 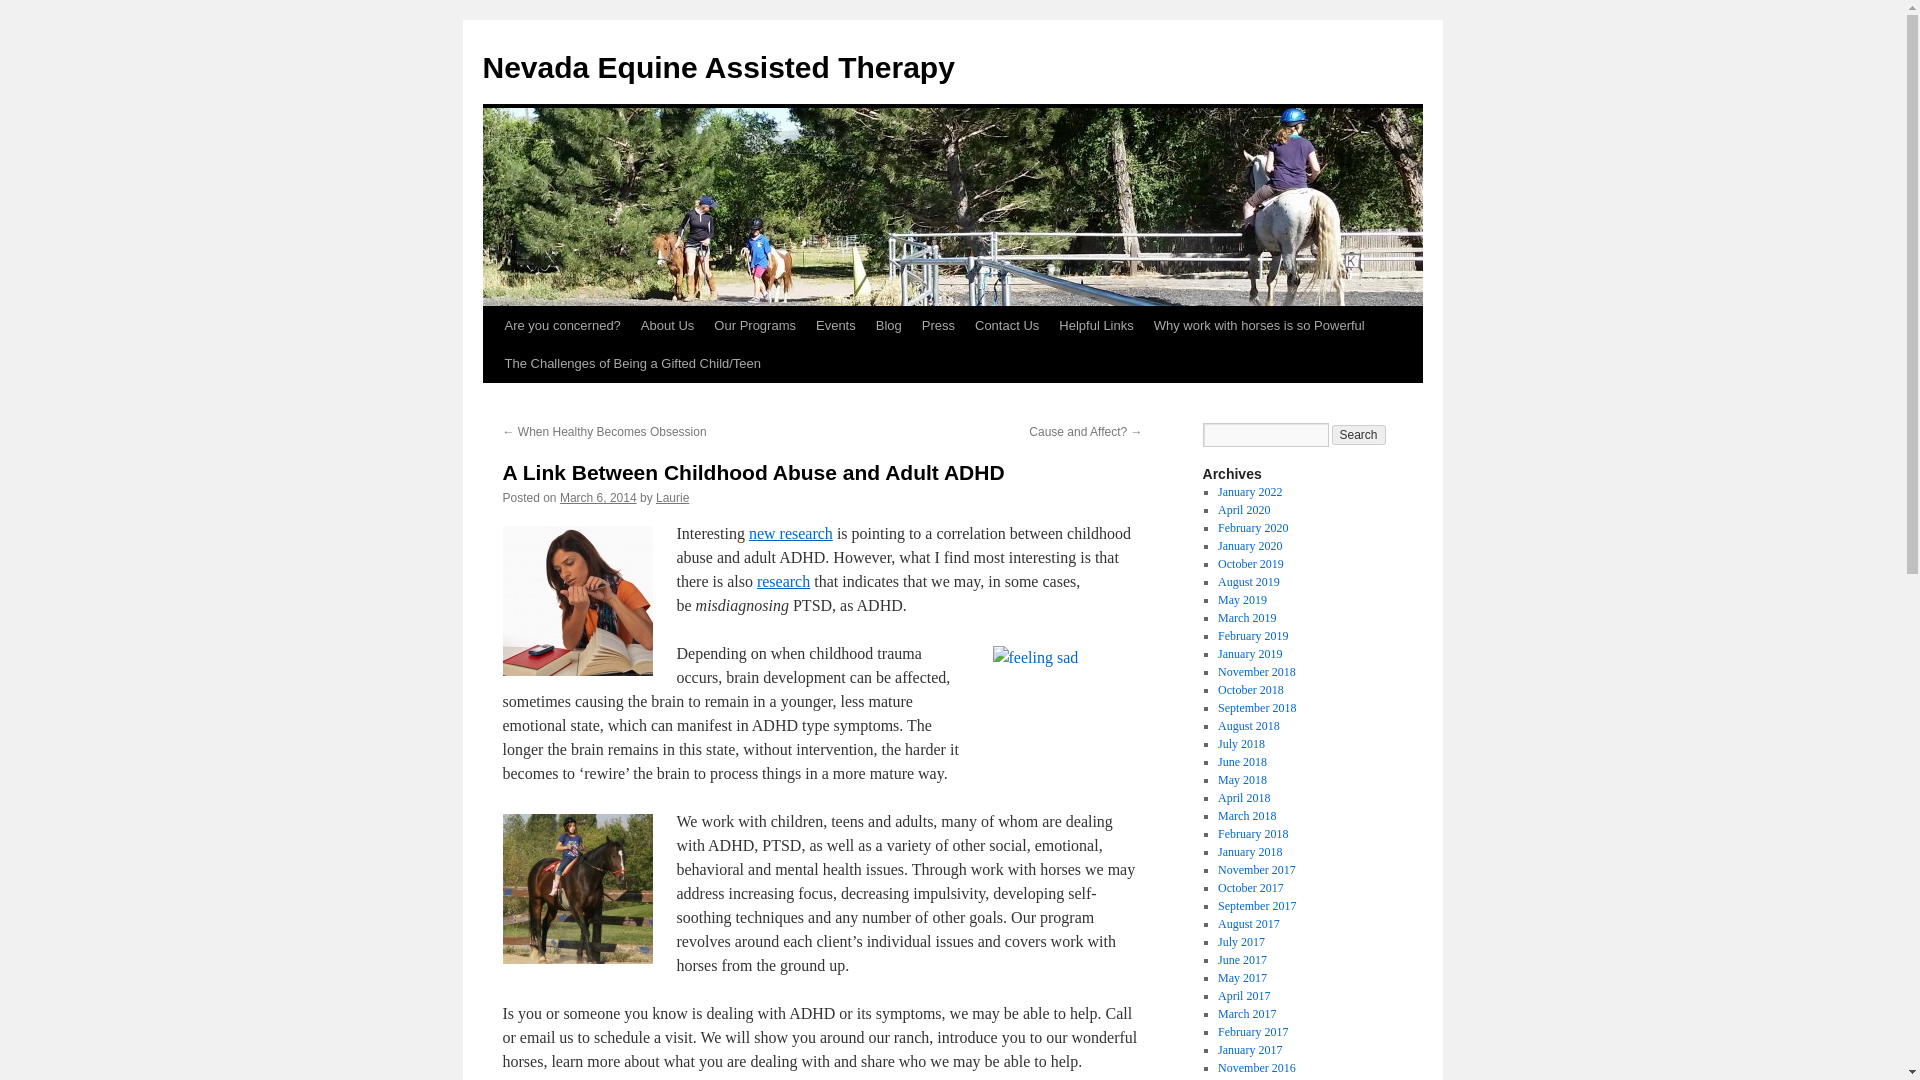 What do you see at coordinates (598, 498) in the screenshot?
I see `7:50 pm` at bounding box center [598, 498].